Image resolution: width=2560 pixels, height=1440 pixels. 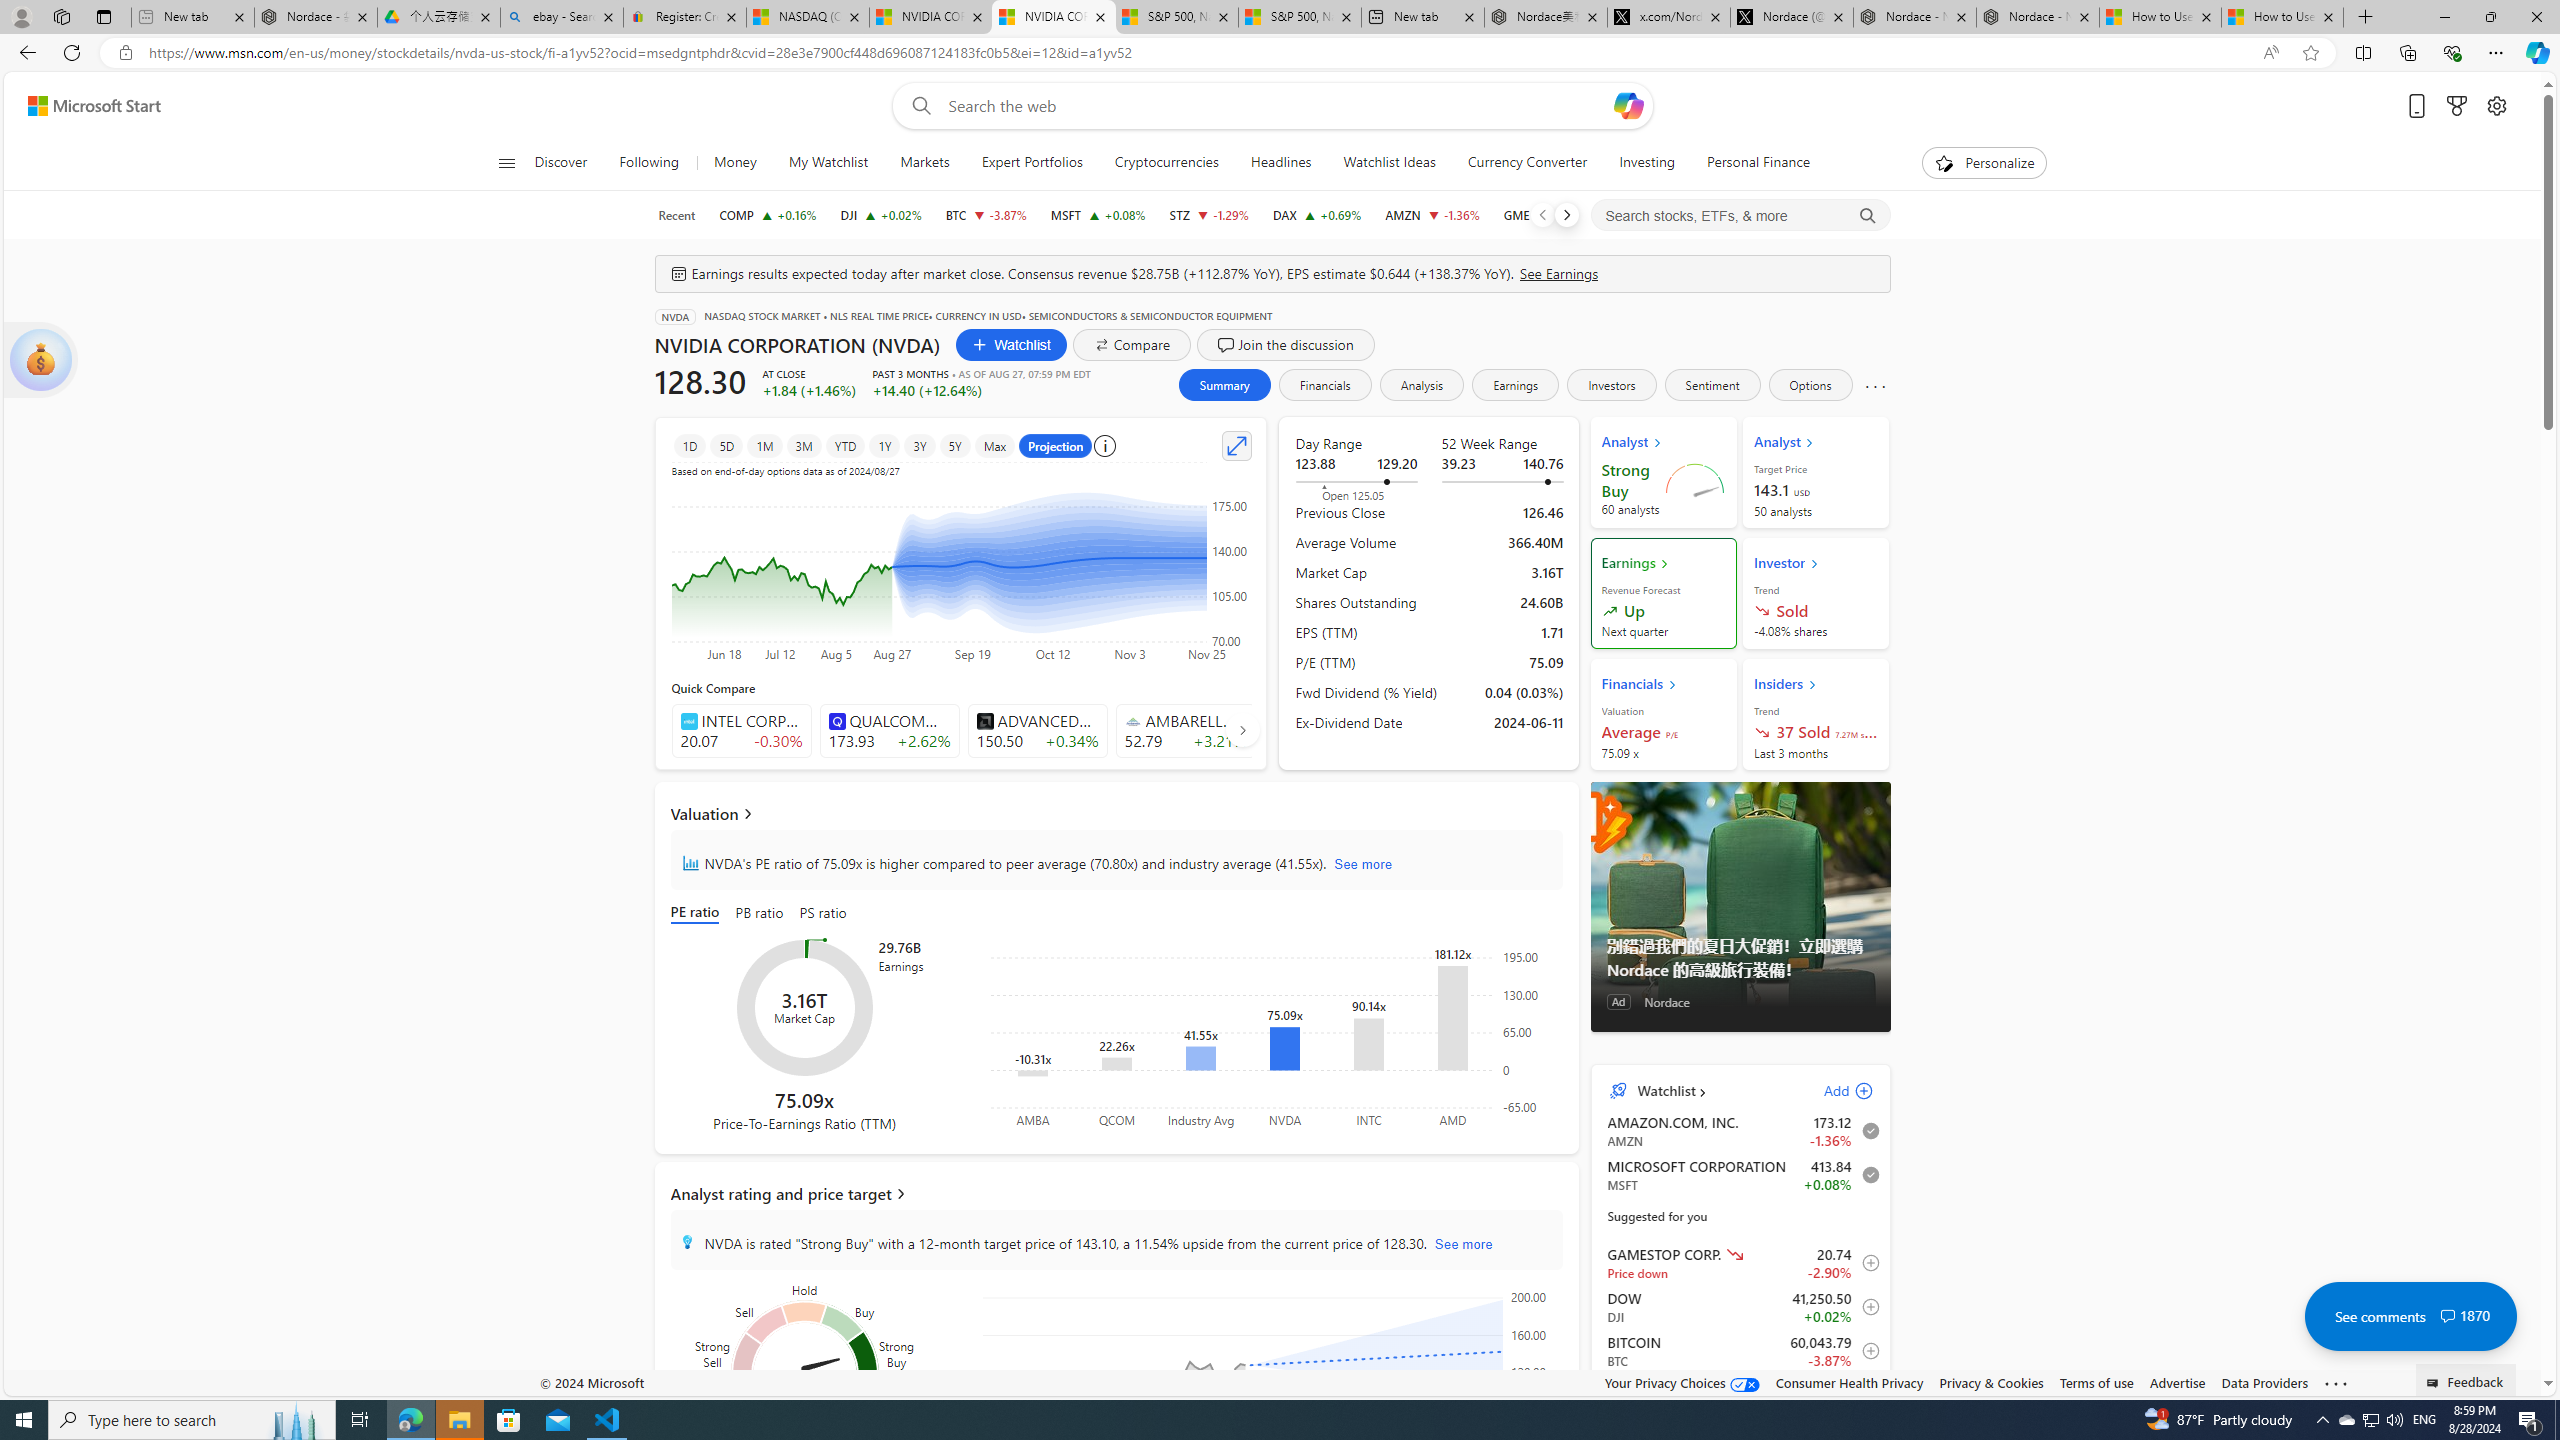 What do you see at coordinates (2176, 1382) in the screenshot?
I see `Advertise` at bounding box center [2176, 1382].